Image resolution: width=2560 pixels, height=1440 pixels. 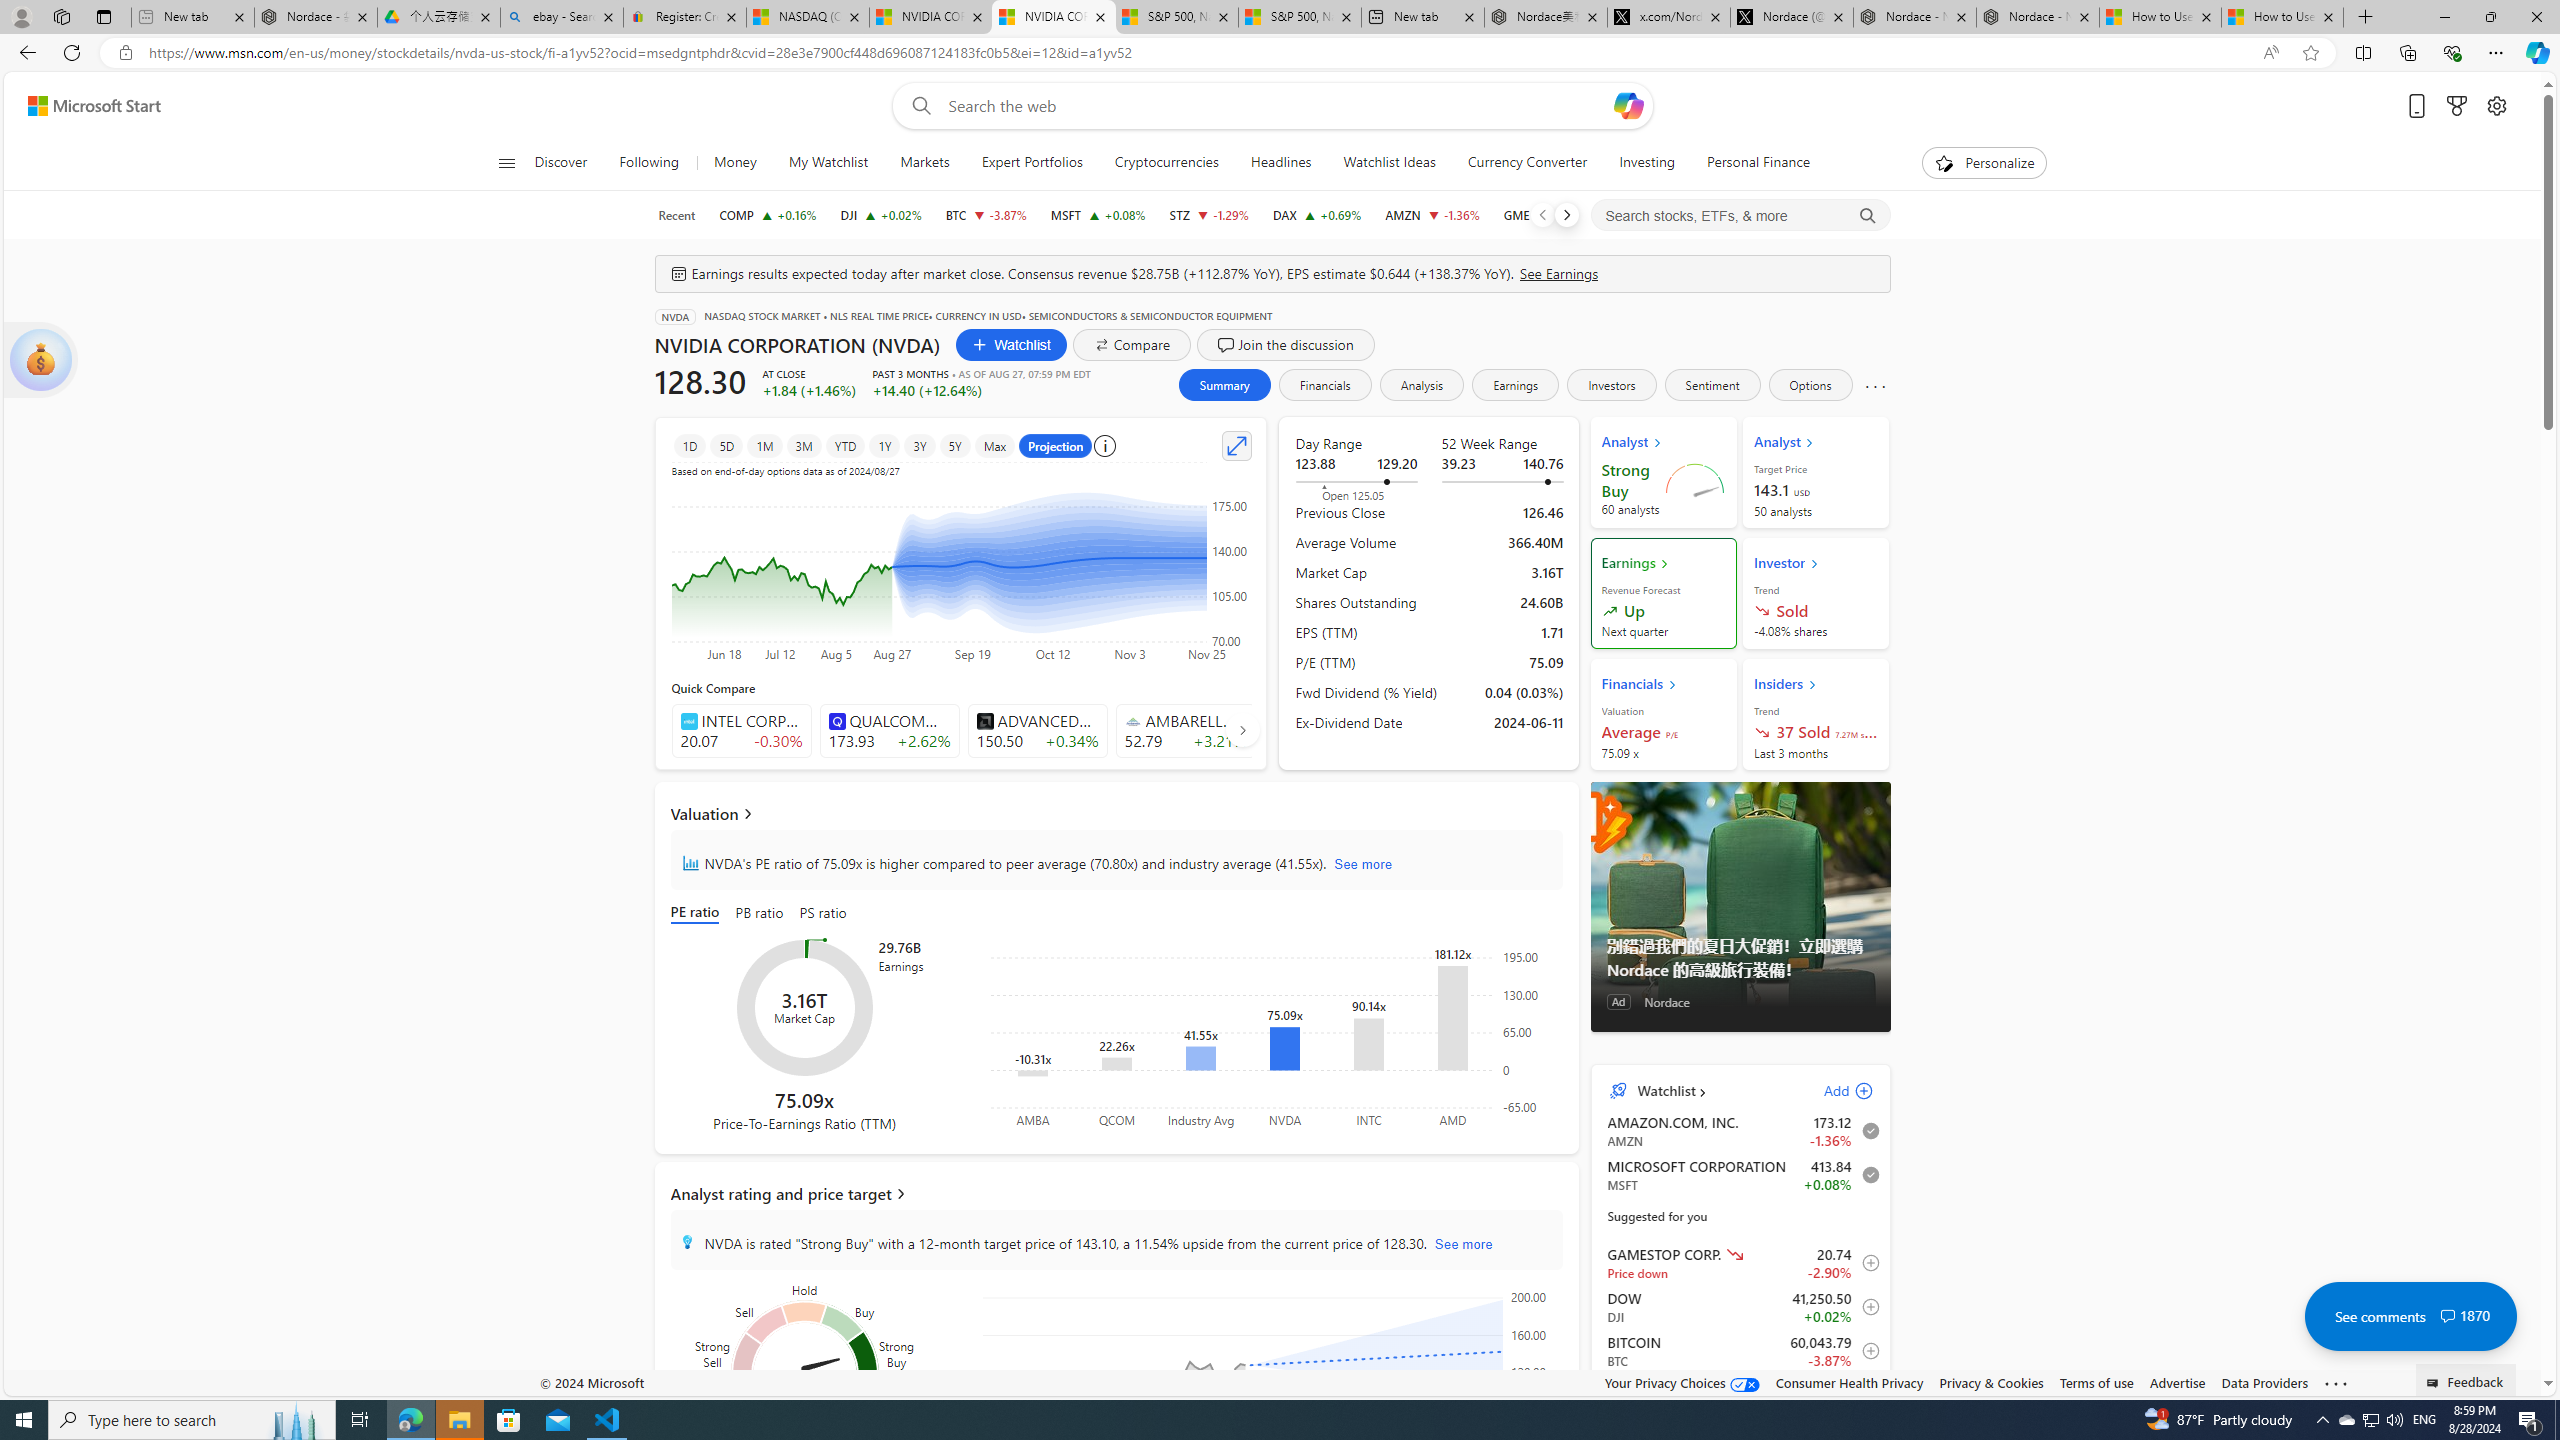 What do you see at coordinates (2176, 1382) in the screenshot?
I see `Advertise` at bounding box center [2176, 1382].